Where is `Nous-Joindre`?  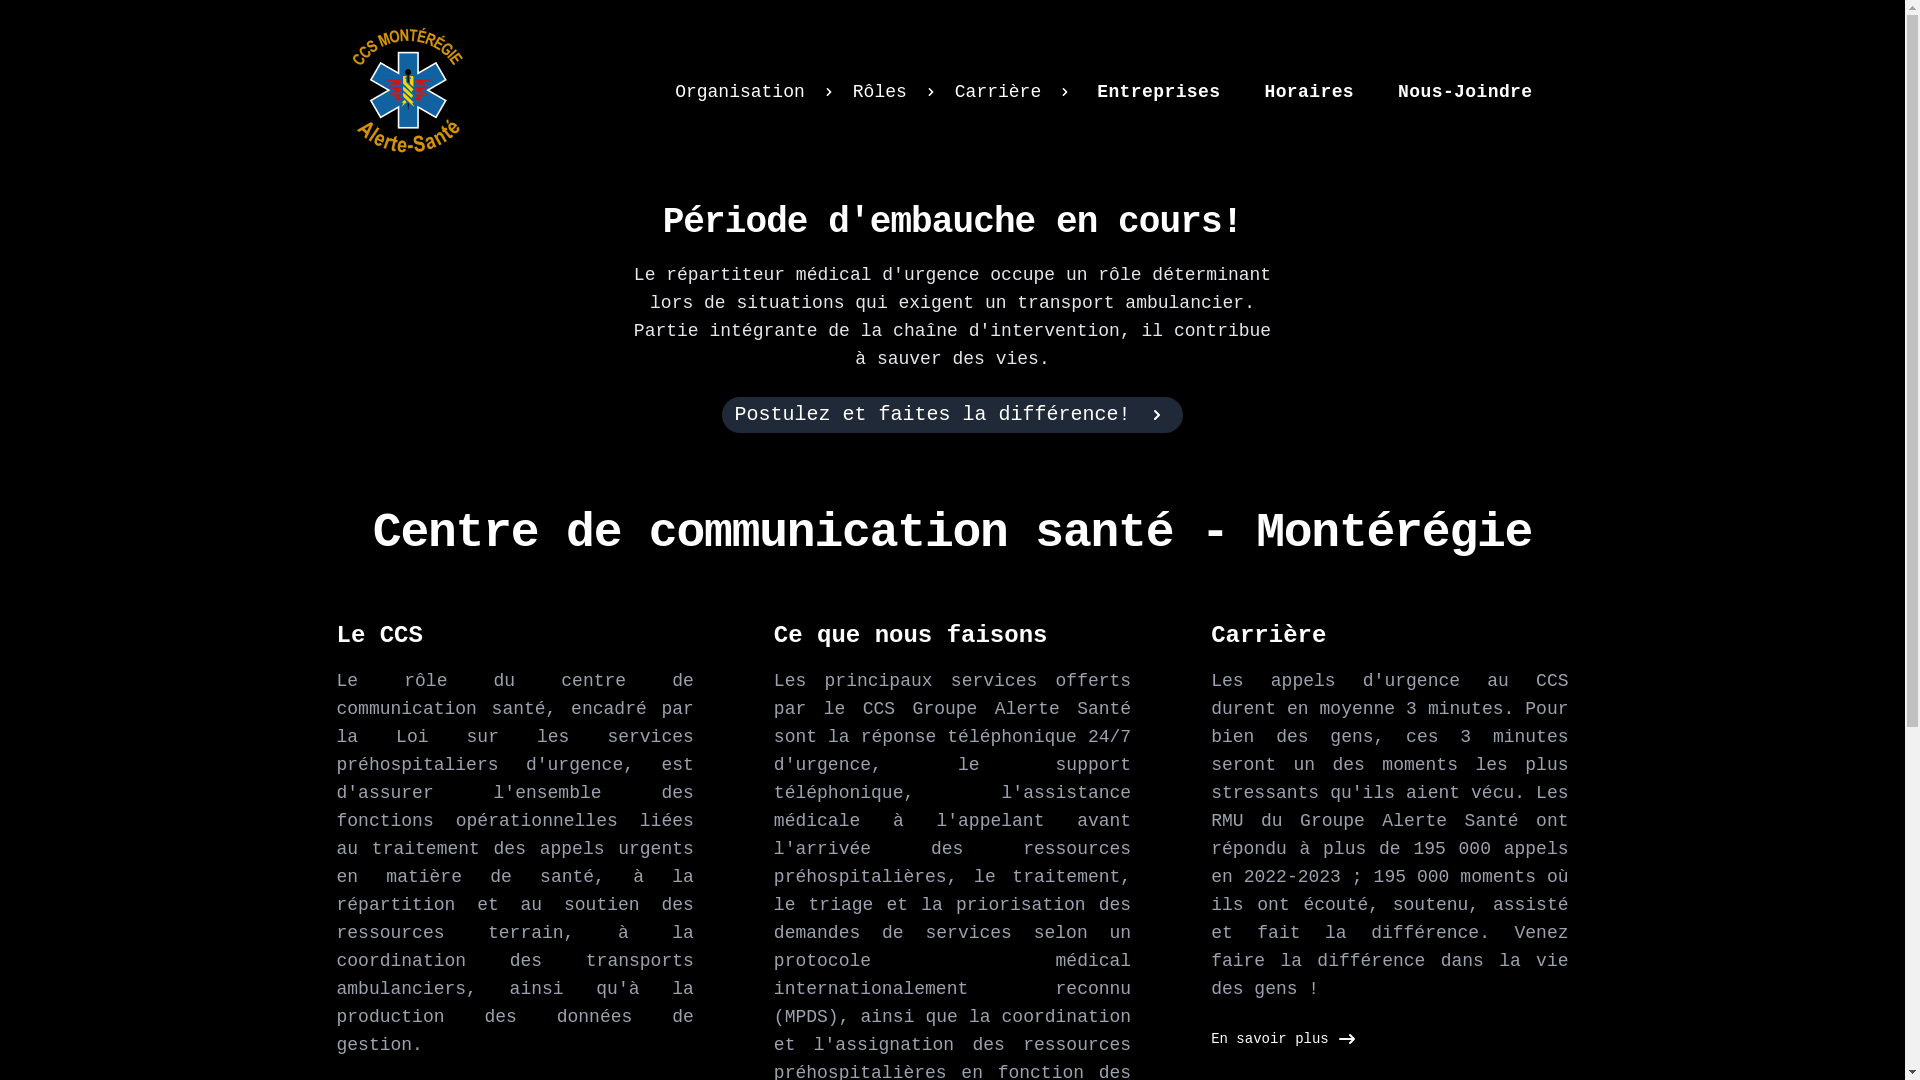
Nous-Joindre is located at coordinates (1465, 92).